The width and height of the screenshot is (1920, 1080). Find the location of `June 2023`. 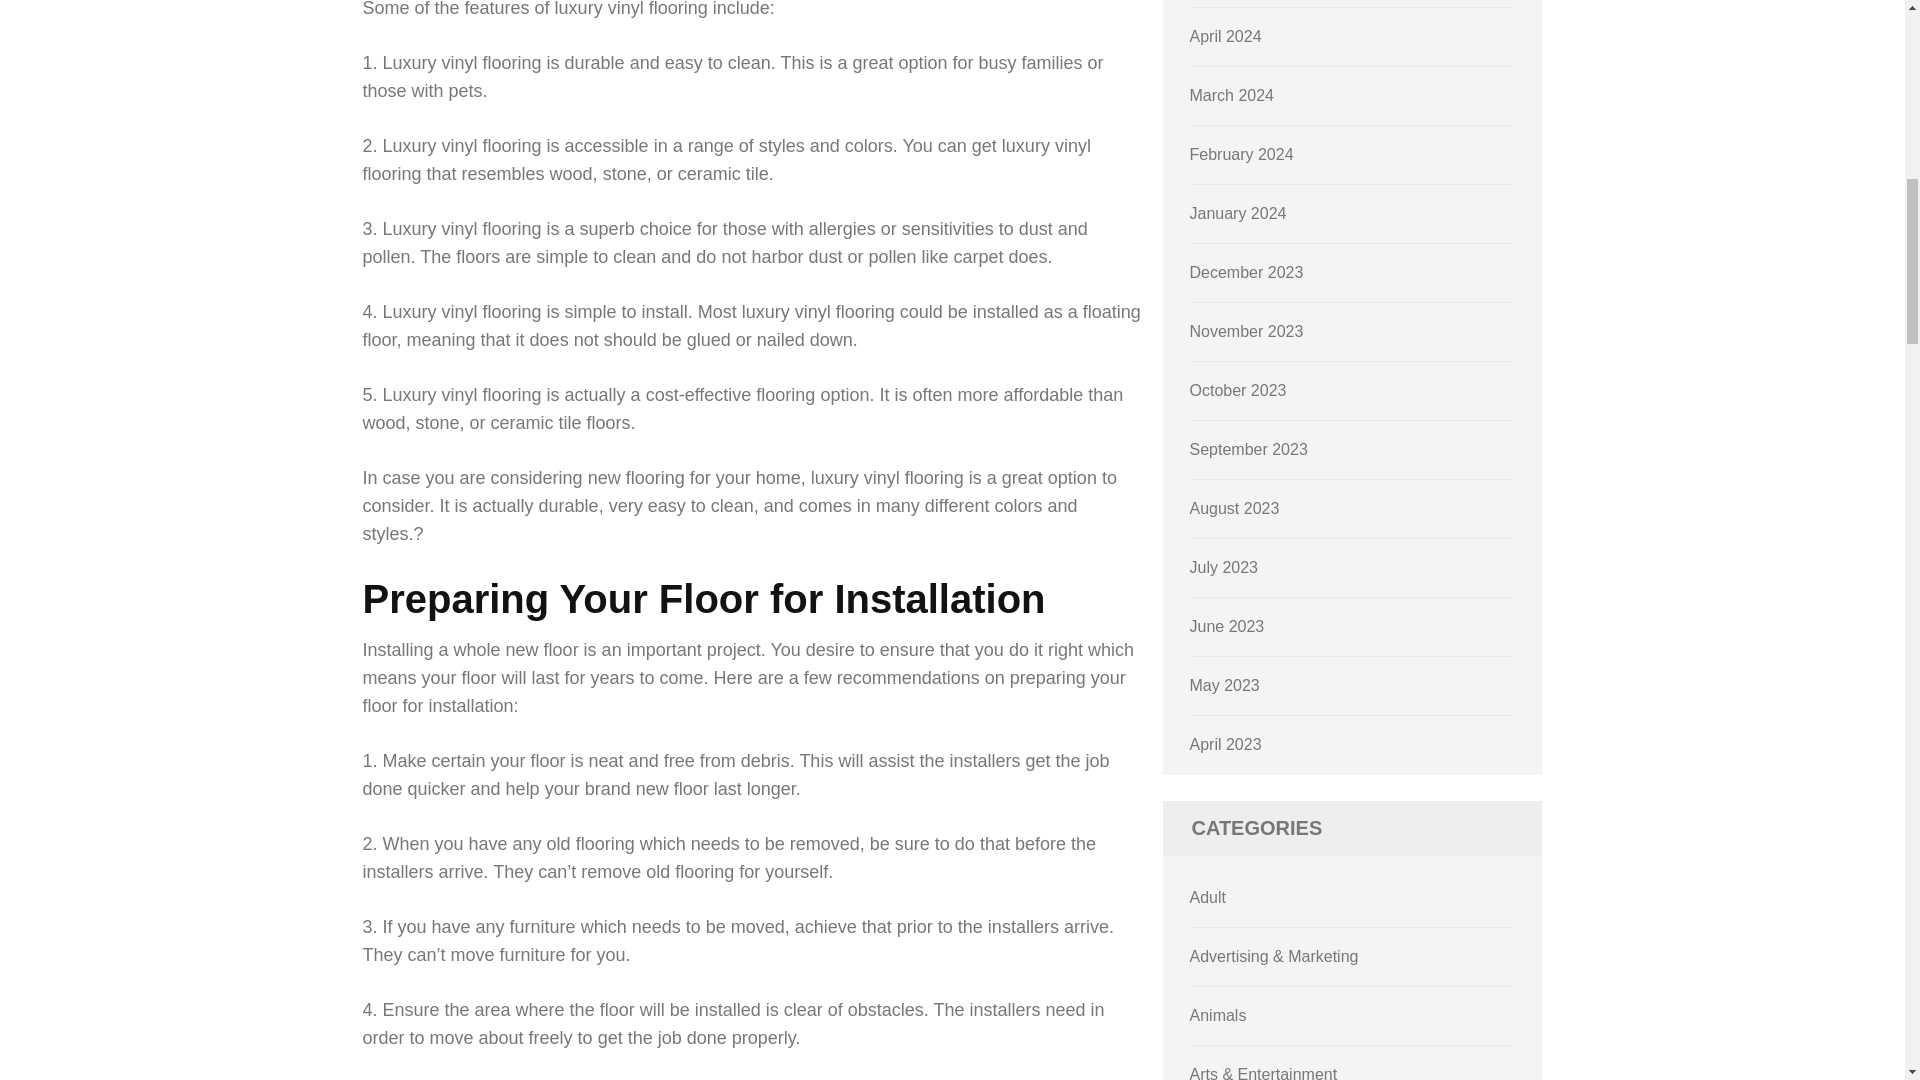

June 2023 is located at coordinates (1228, 626).